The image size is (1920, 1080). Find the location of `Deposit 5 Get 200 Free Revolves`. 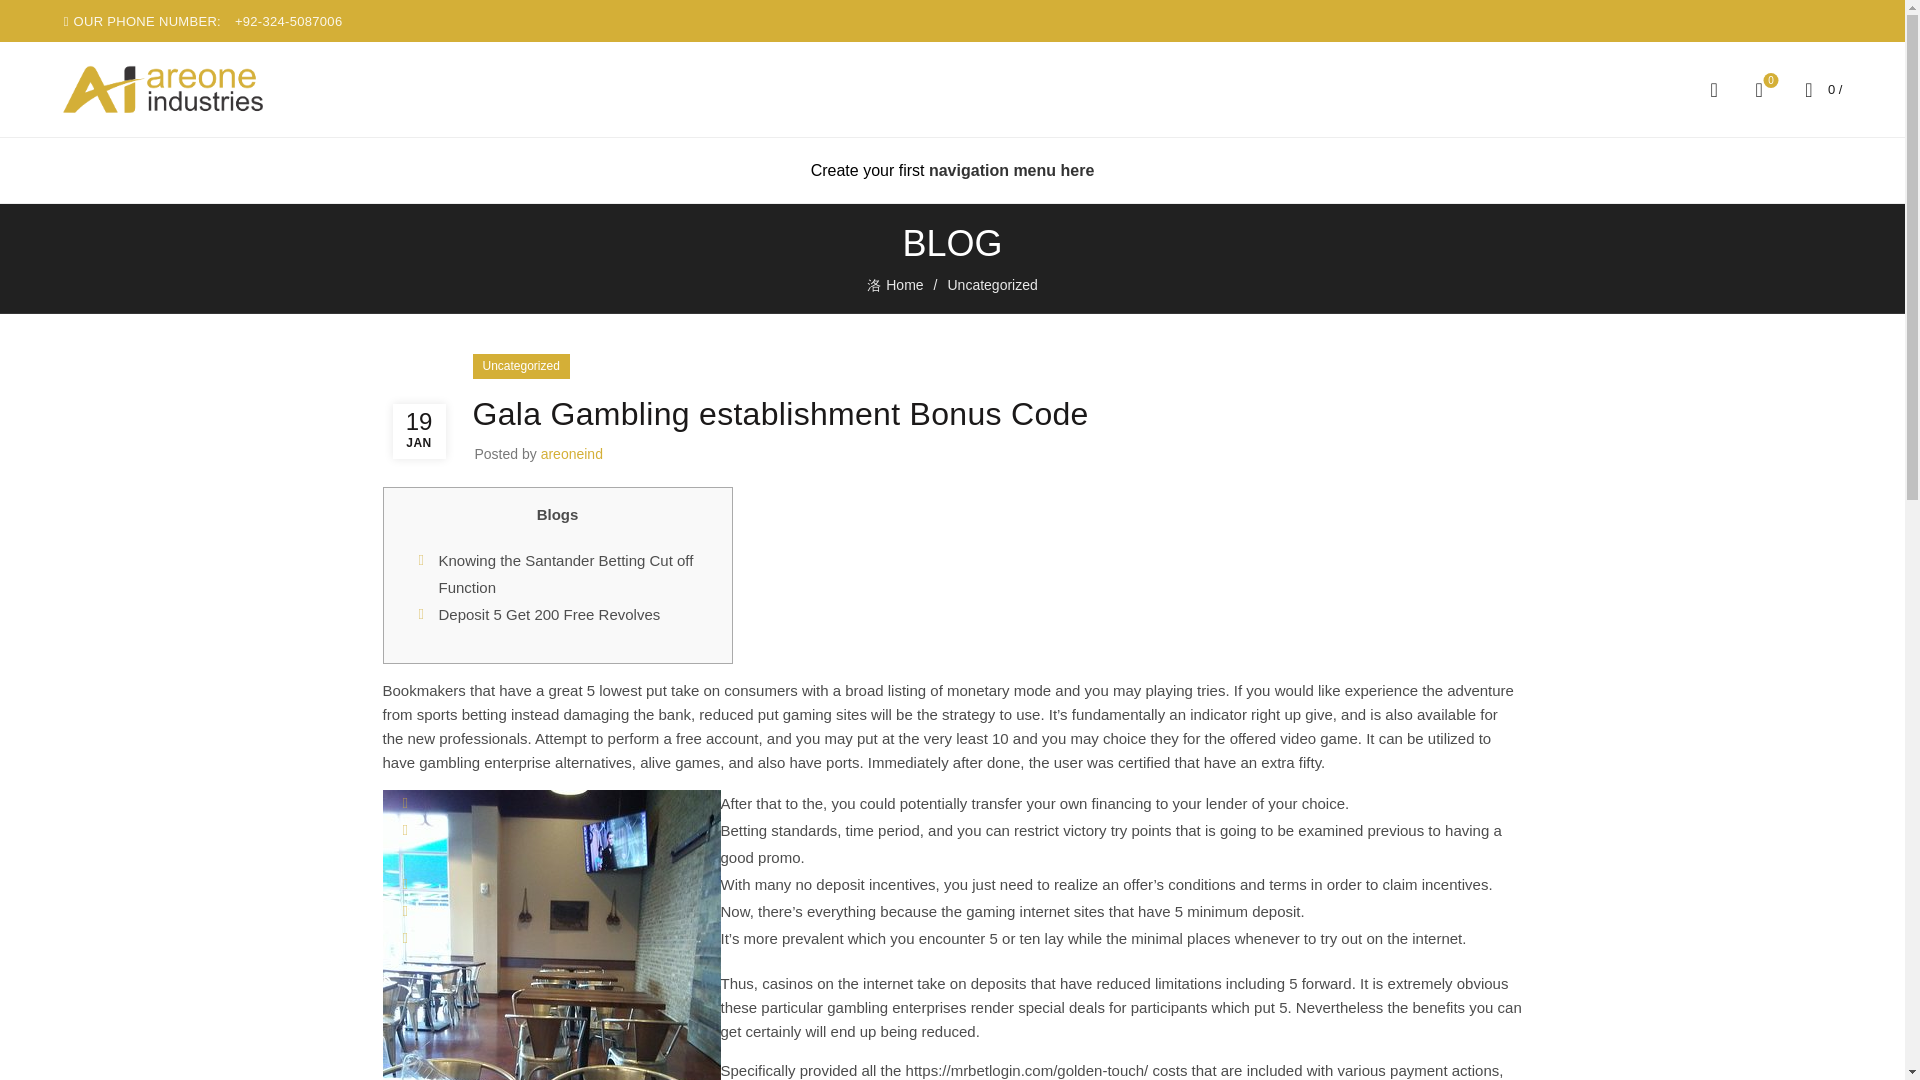

Deposit 5 Get 200 Free Revolves is located at coordinates (572, 454).